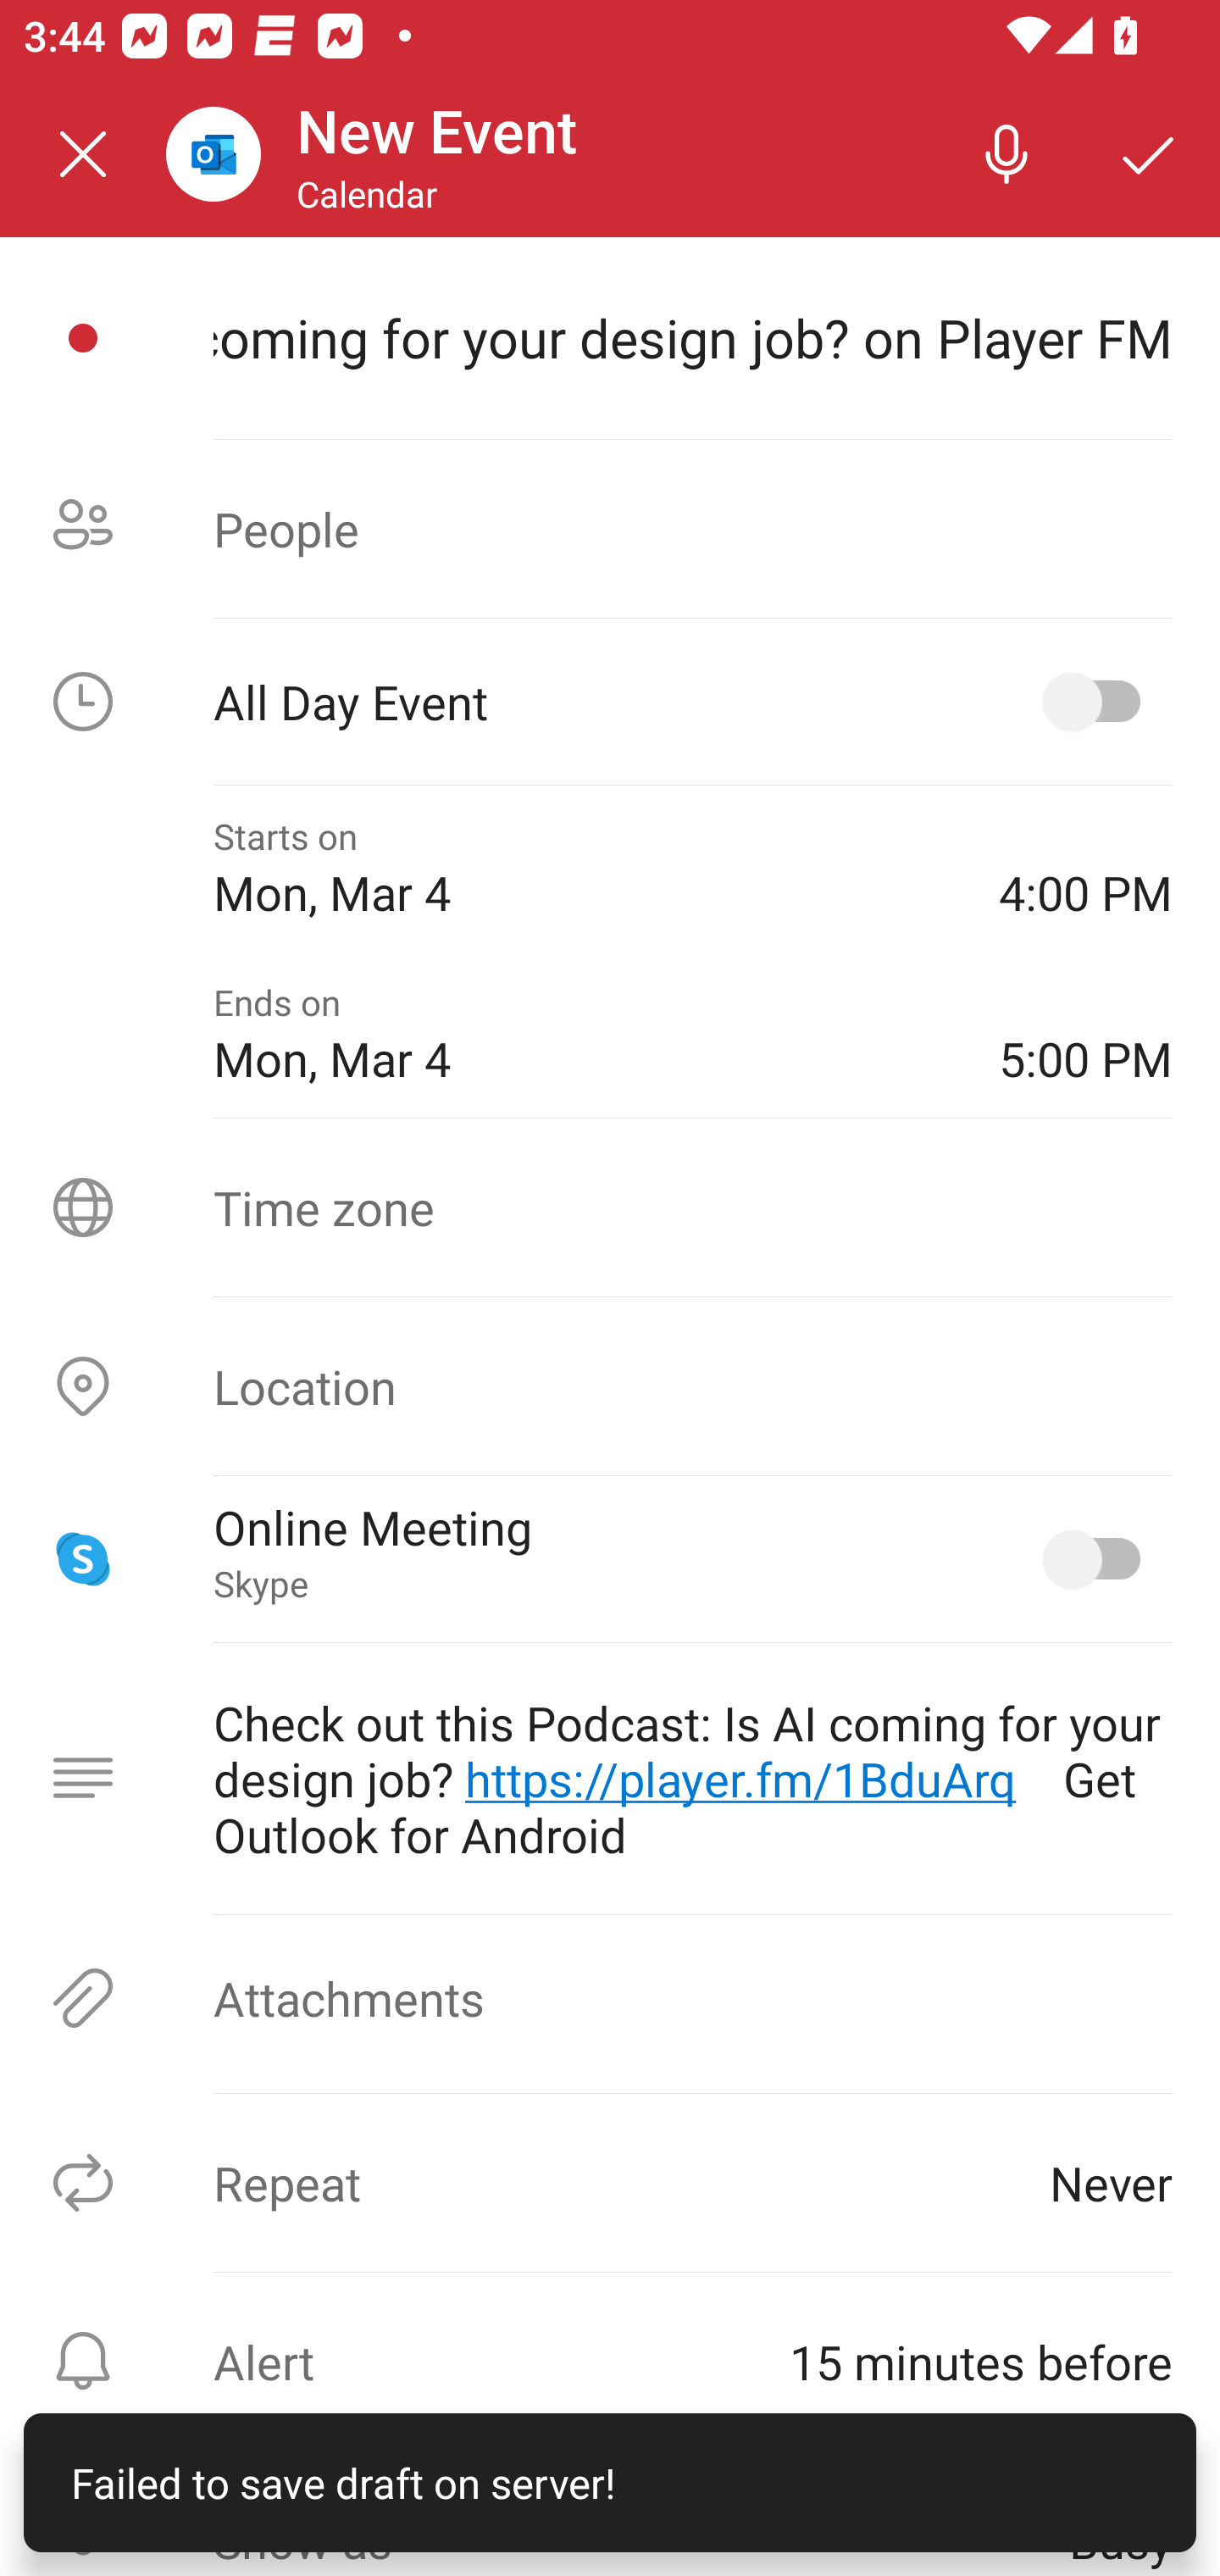 This screenshot has height=2576, width=1220. What do you see at coordinates (610, 529) in the screenshot?
I see `People` at bounding box center [610, 529].